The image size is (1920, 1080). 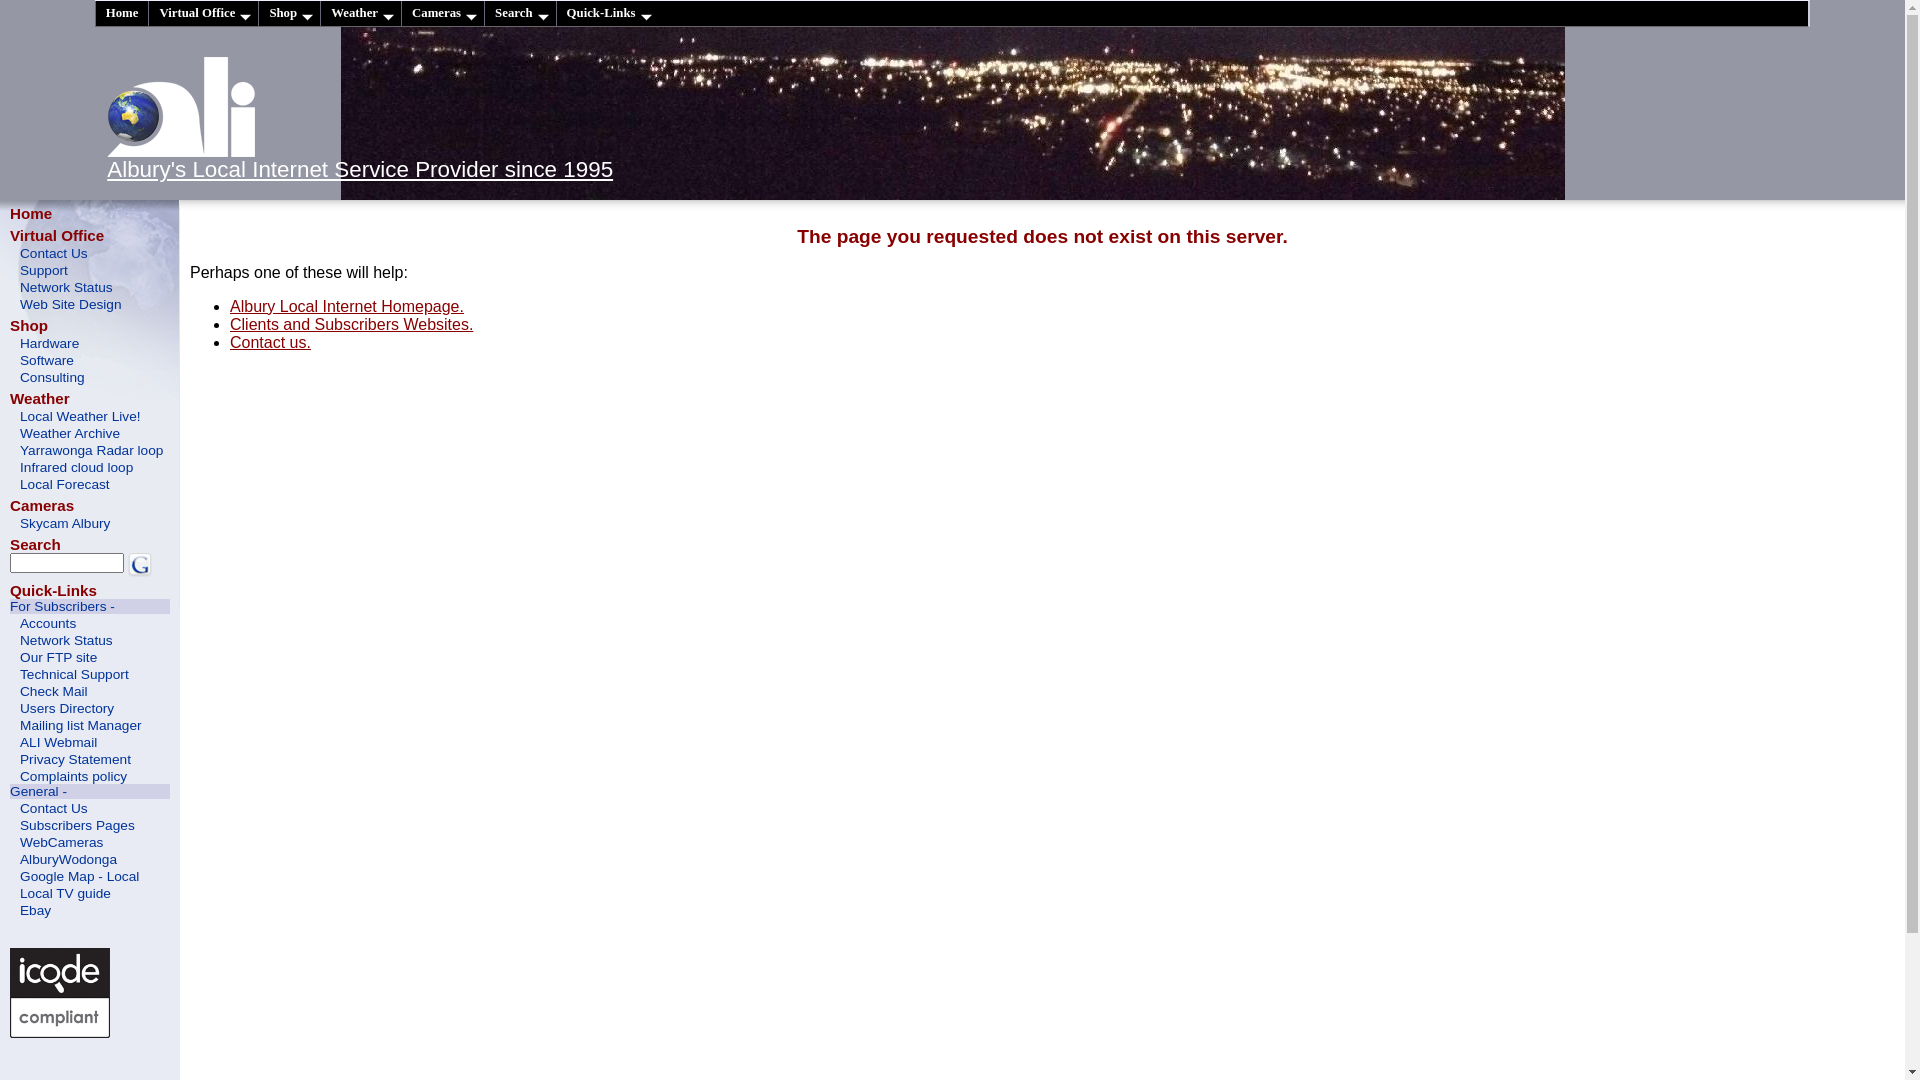 I want to click on Cameras, so click(x=442, y=14).